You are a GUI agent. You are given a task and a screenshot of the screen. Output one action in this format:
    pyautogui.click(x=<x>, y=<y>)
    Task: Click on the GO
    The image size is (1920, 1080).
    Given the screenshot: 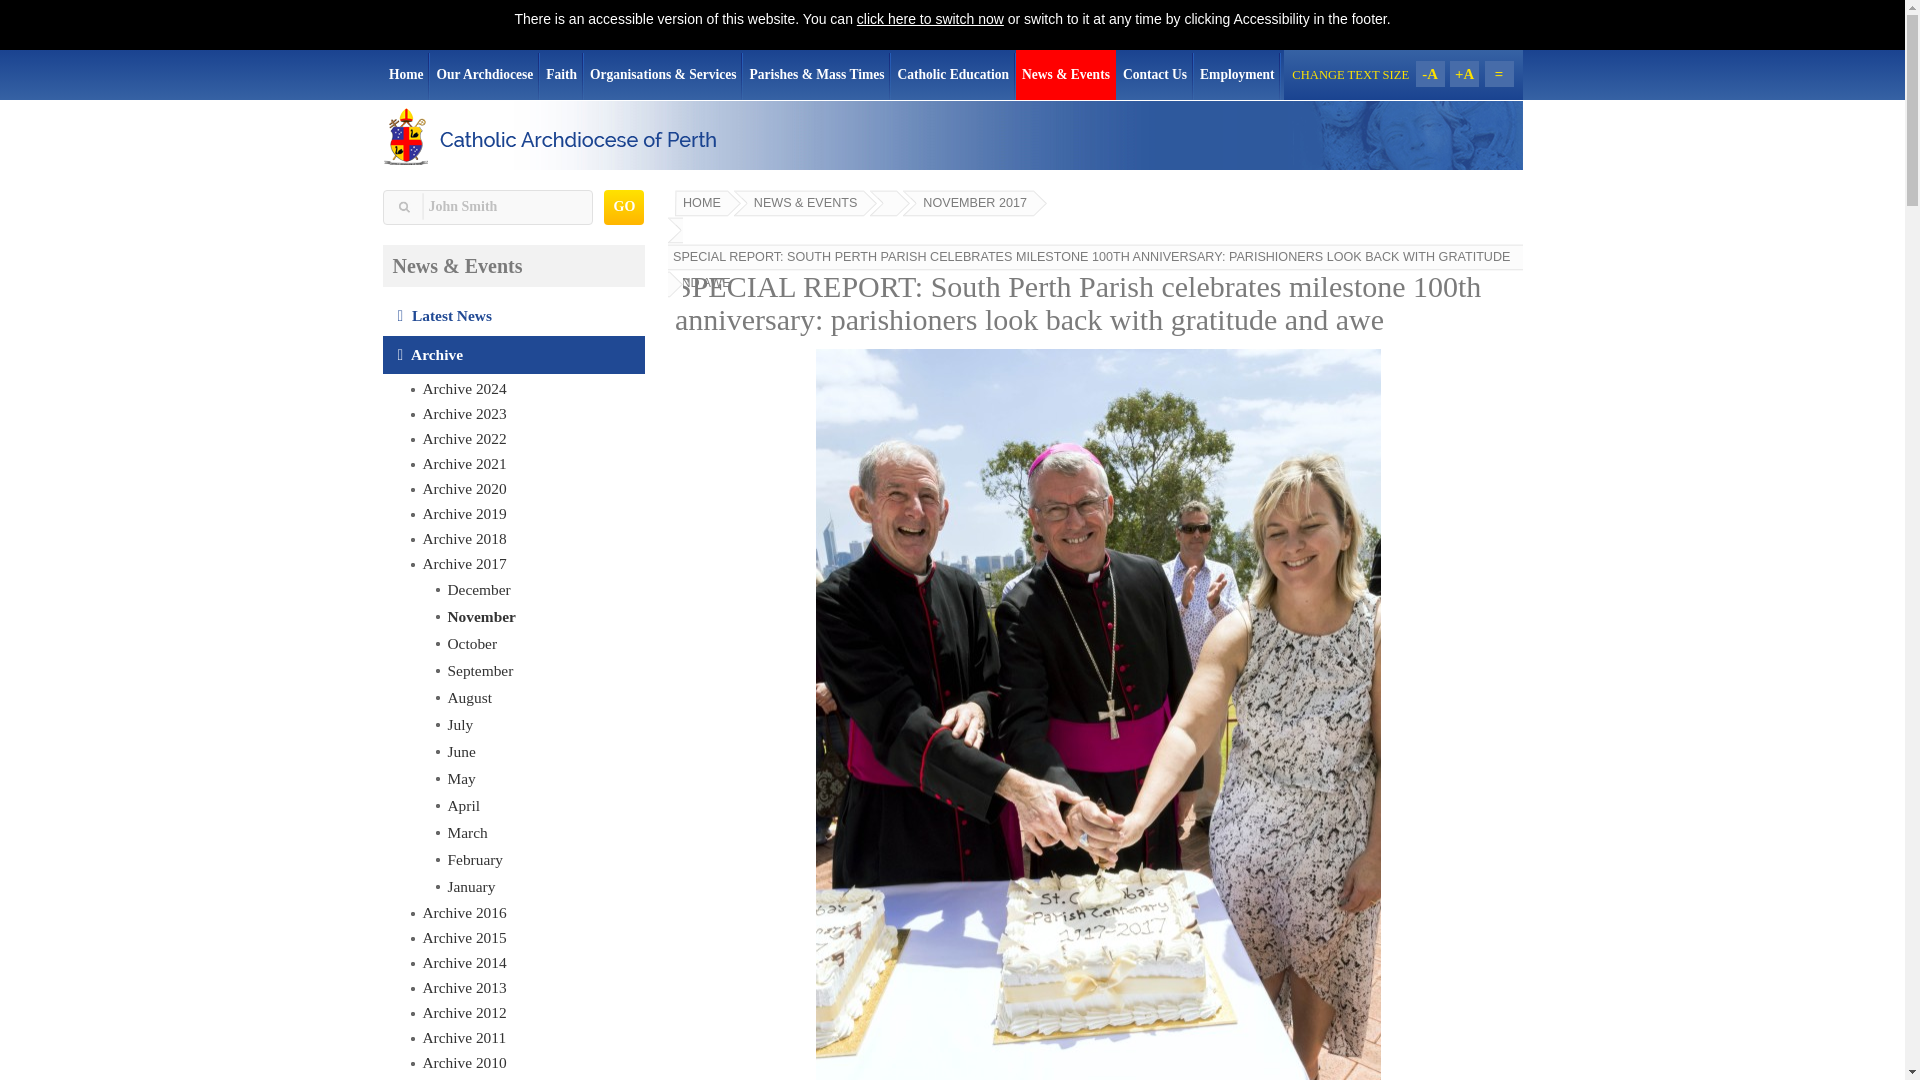 What is the action you would take?
    pyautogui.click(x=624, y=207)
    